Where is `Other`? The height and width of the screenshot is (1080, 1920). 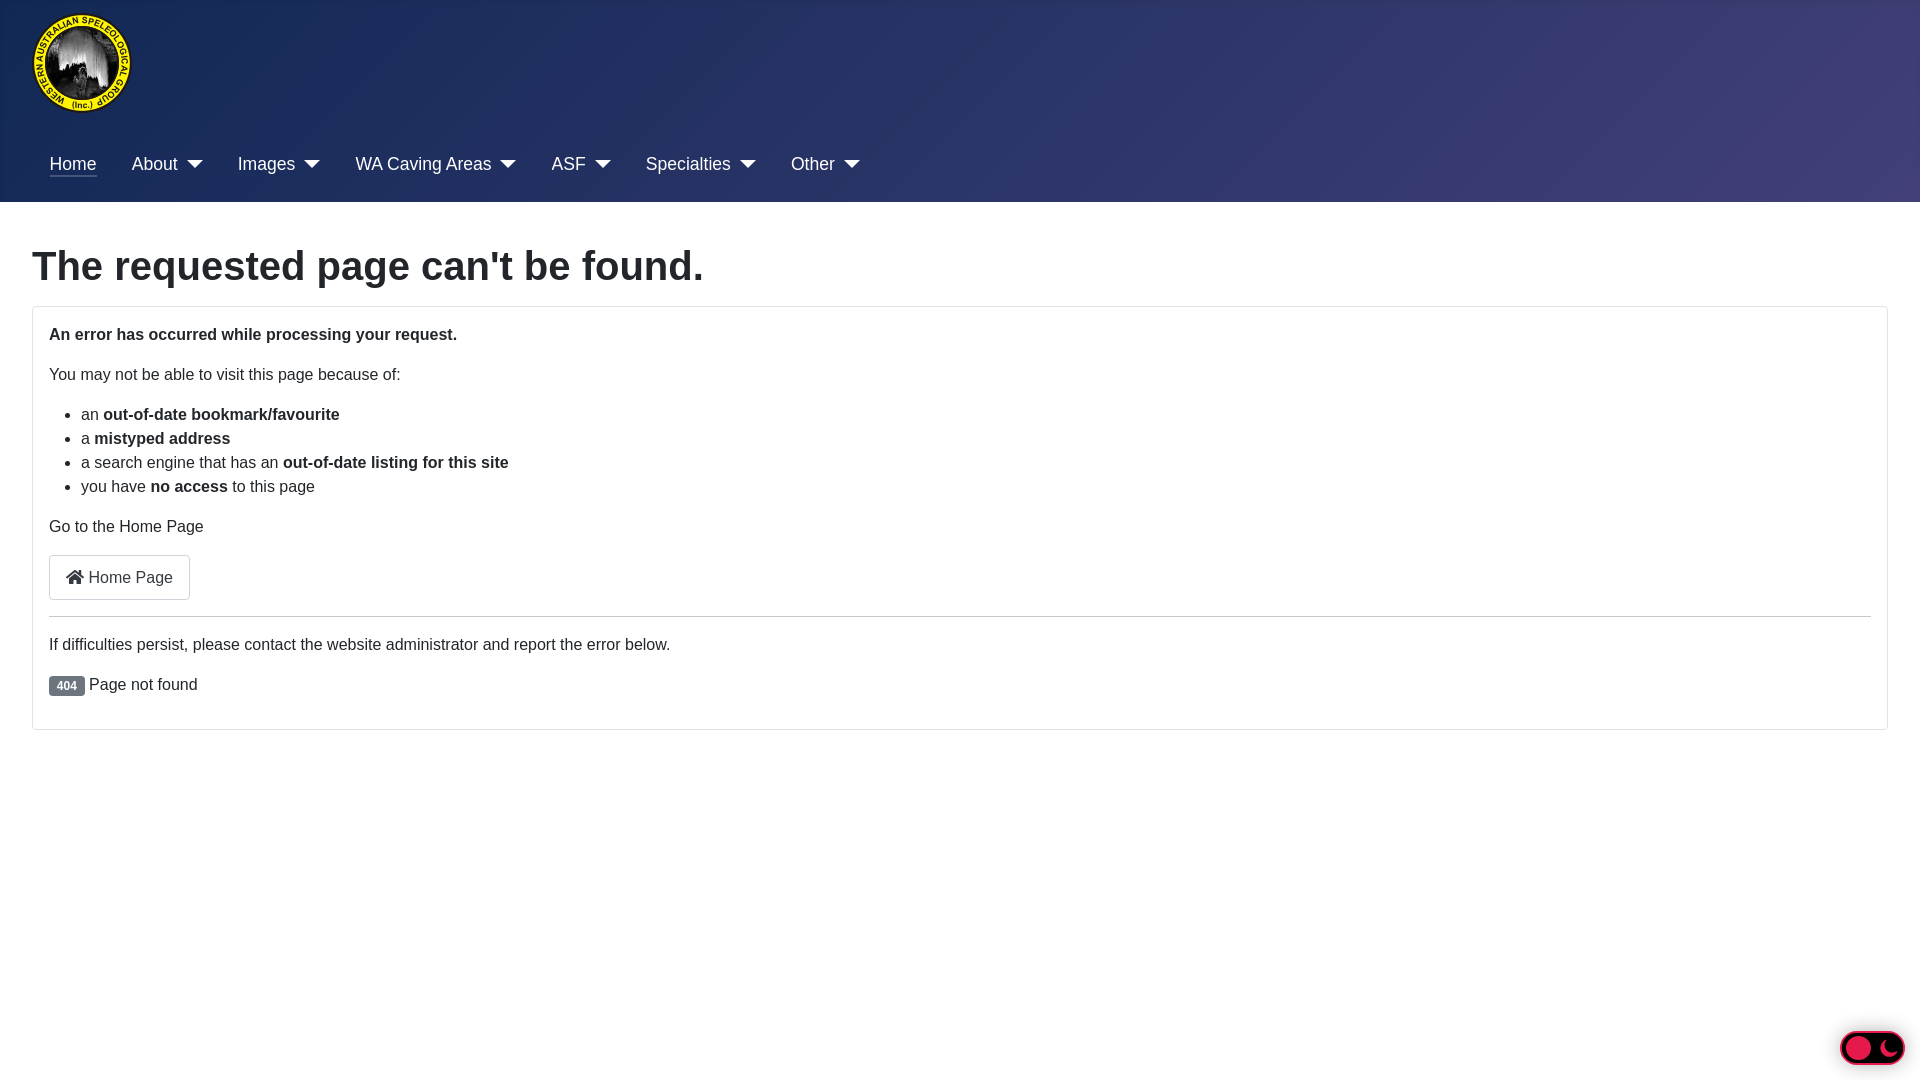 Other is located at coordinates (826, 164).